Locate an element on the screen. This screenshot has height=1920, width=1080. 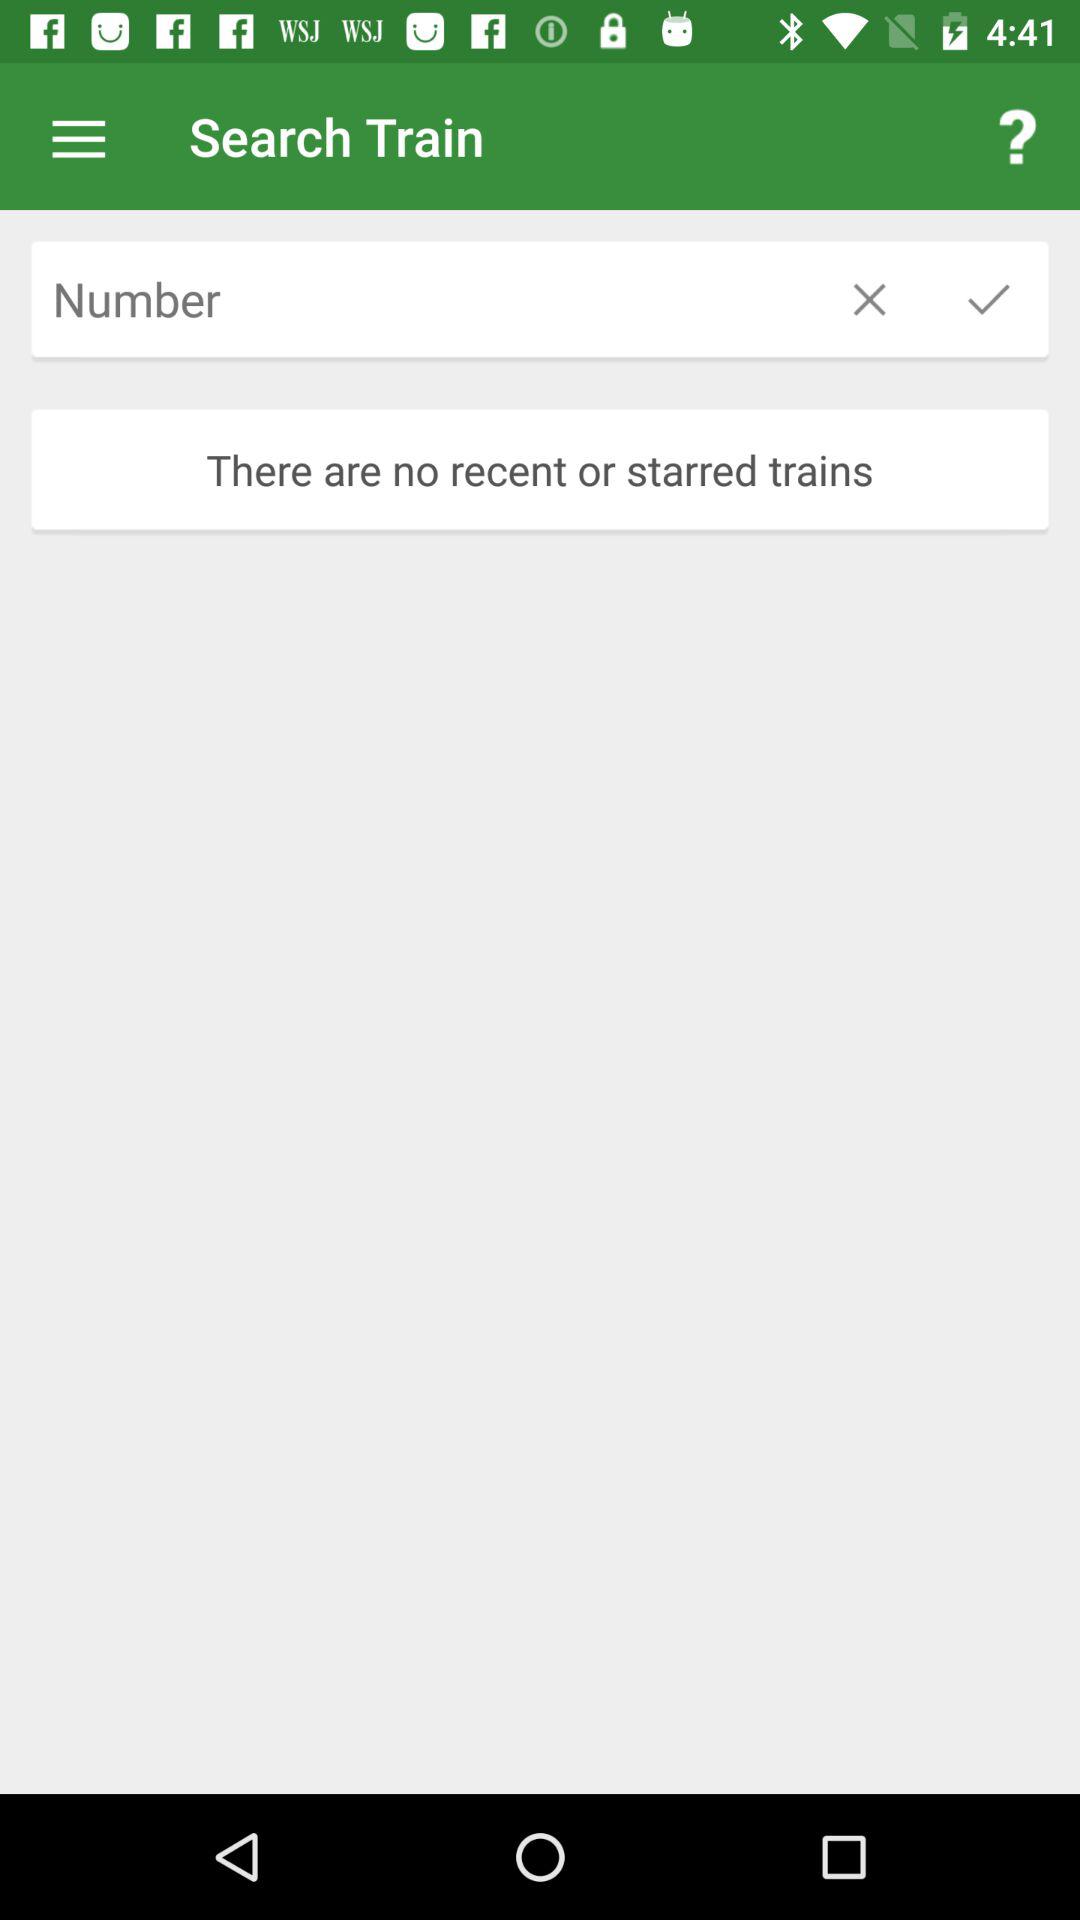
turn off item to the left of the search train icon is located at coordinates (89, 136).